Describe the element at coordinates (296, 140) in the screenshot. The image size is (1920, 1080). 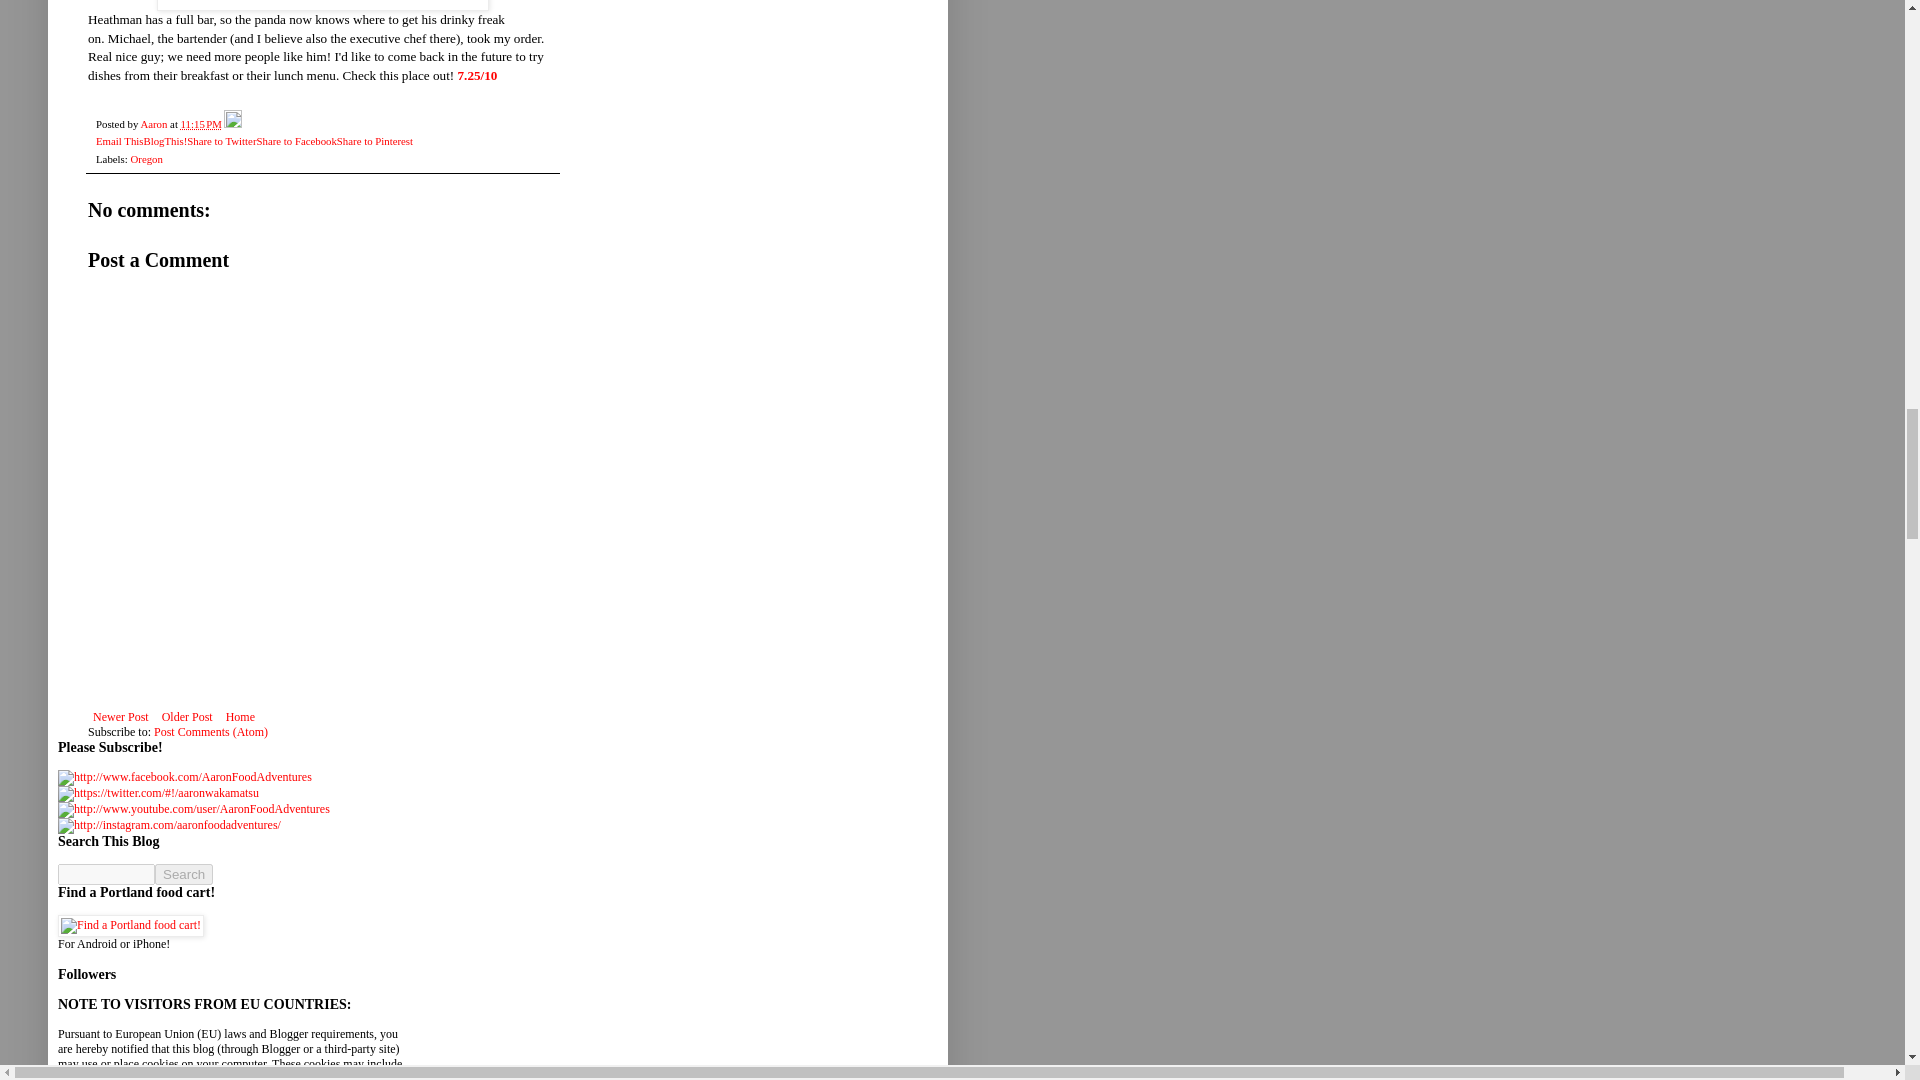
I see `Share to Facebook` at that location.